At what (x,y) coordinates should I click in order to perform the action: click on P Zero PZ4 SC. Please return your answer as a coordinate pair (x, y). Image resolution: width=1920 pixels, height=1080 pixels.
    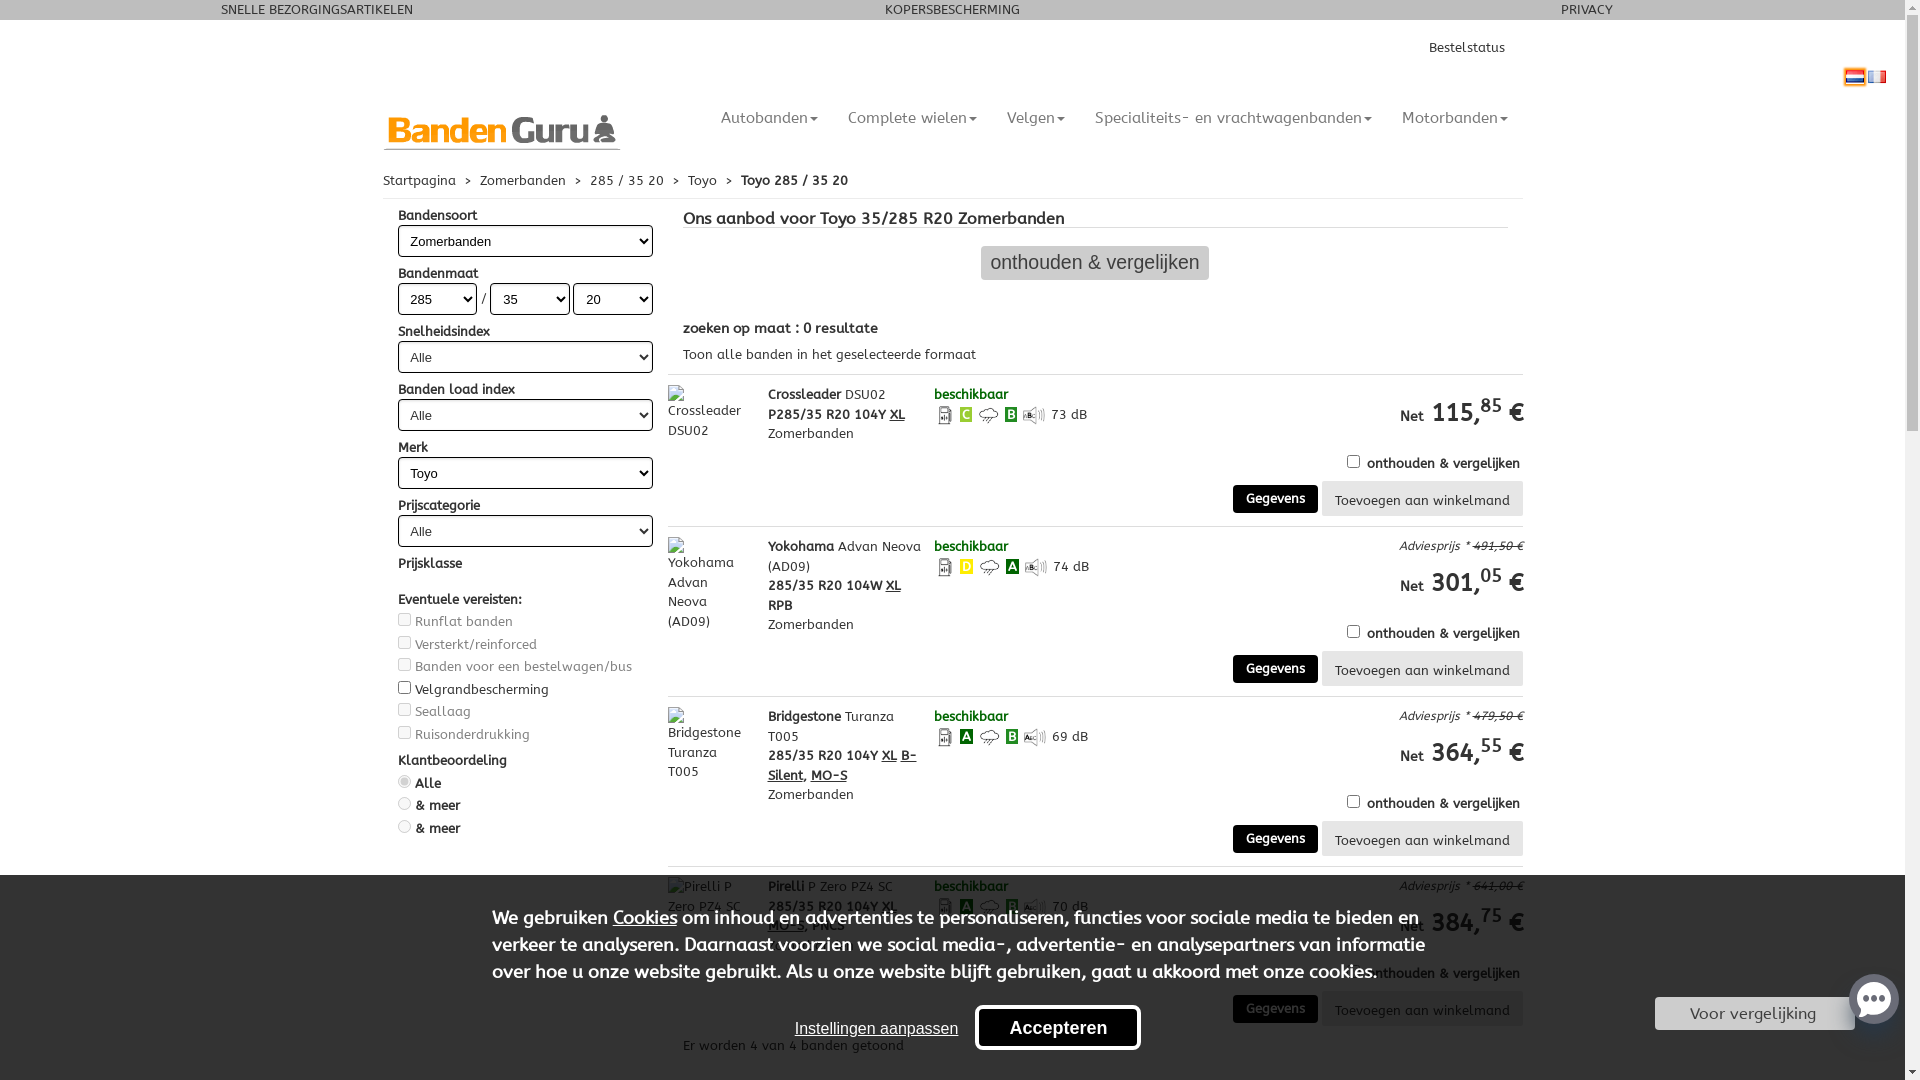
    Looking at the image, I should click on (850, 886).